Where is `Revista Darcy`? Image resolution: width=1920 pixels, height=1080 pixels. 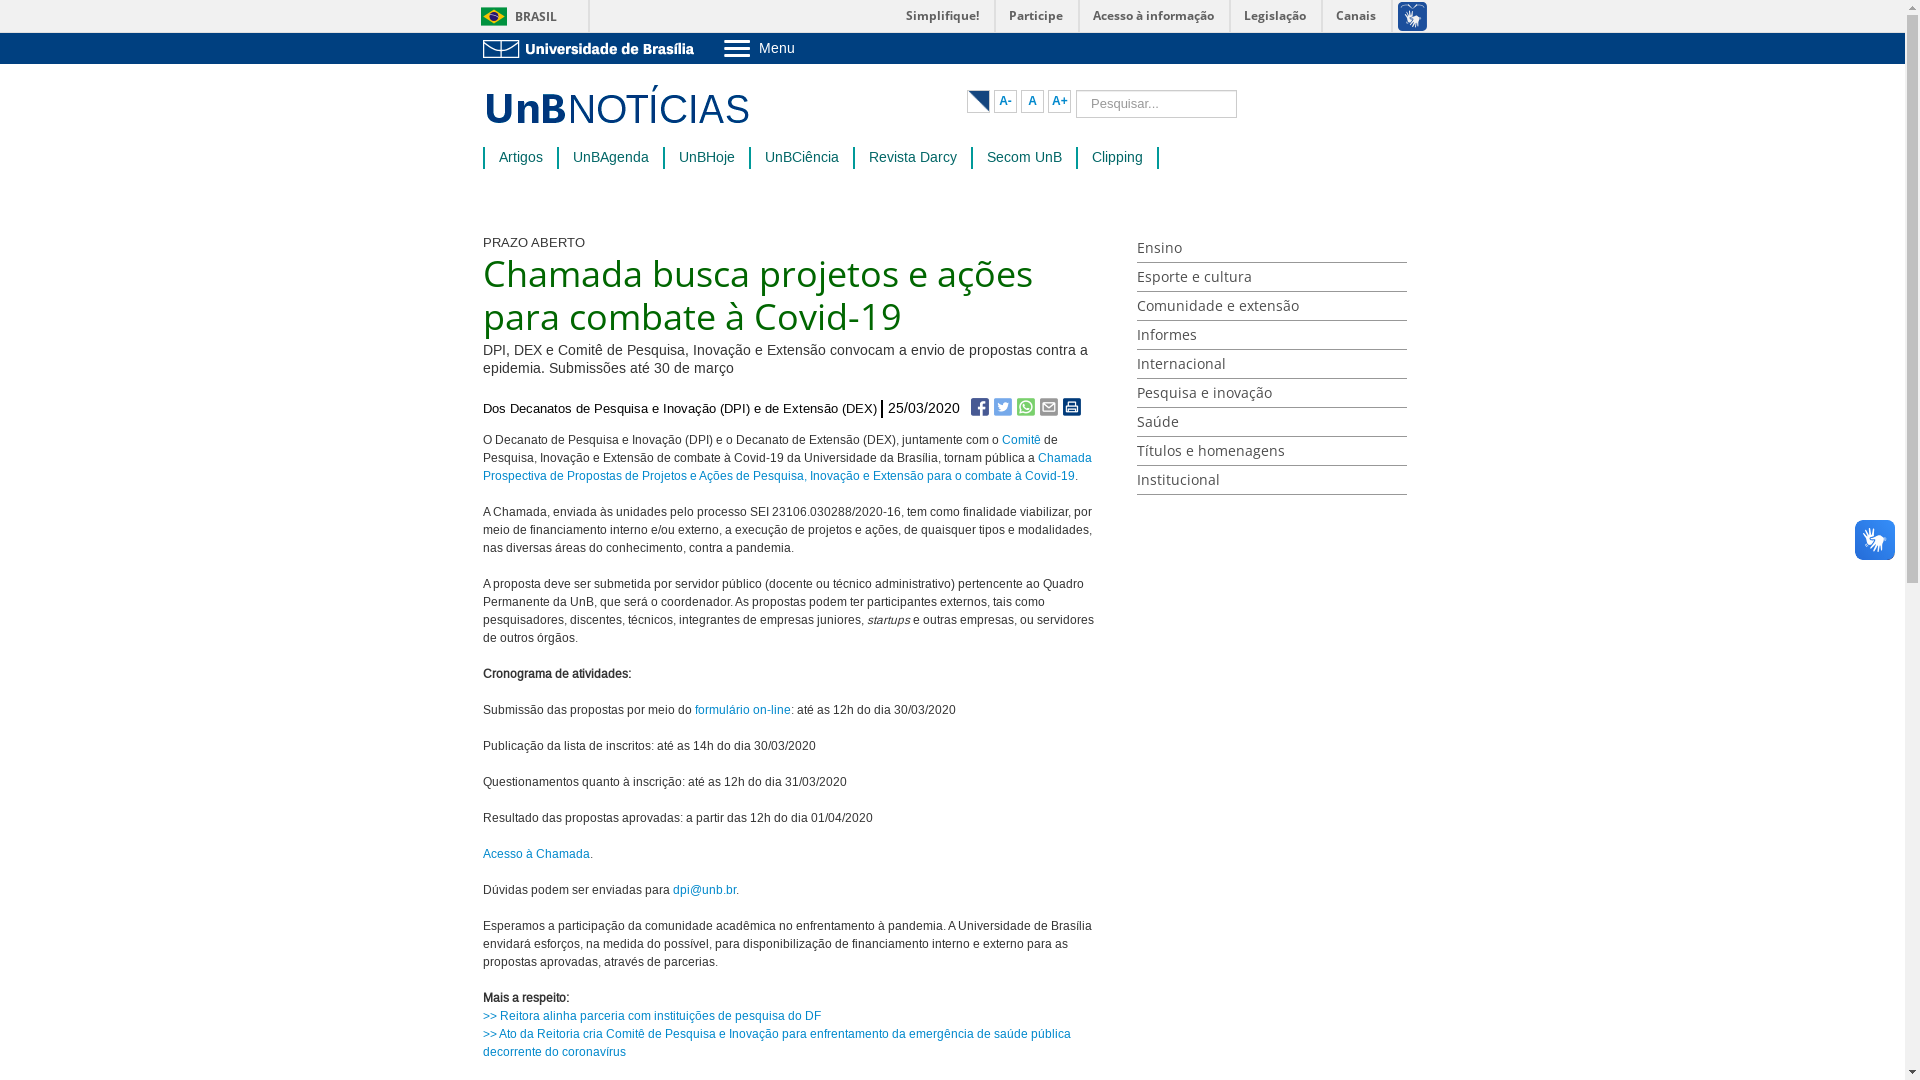
Revista Darcy is located at coordinates (912, 158).